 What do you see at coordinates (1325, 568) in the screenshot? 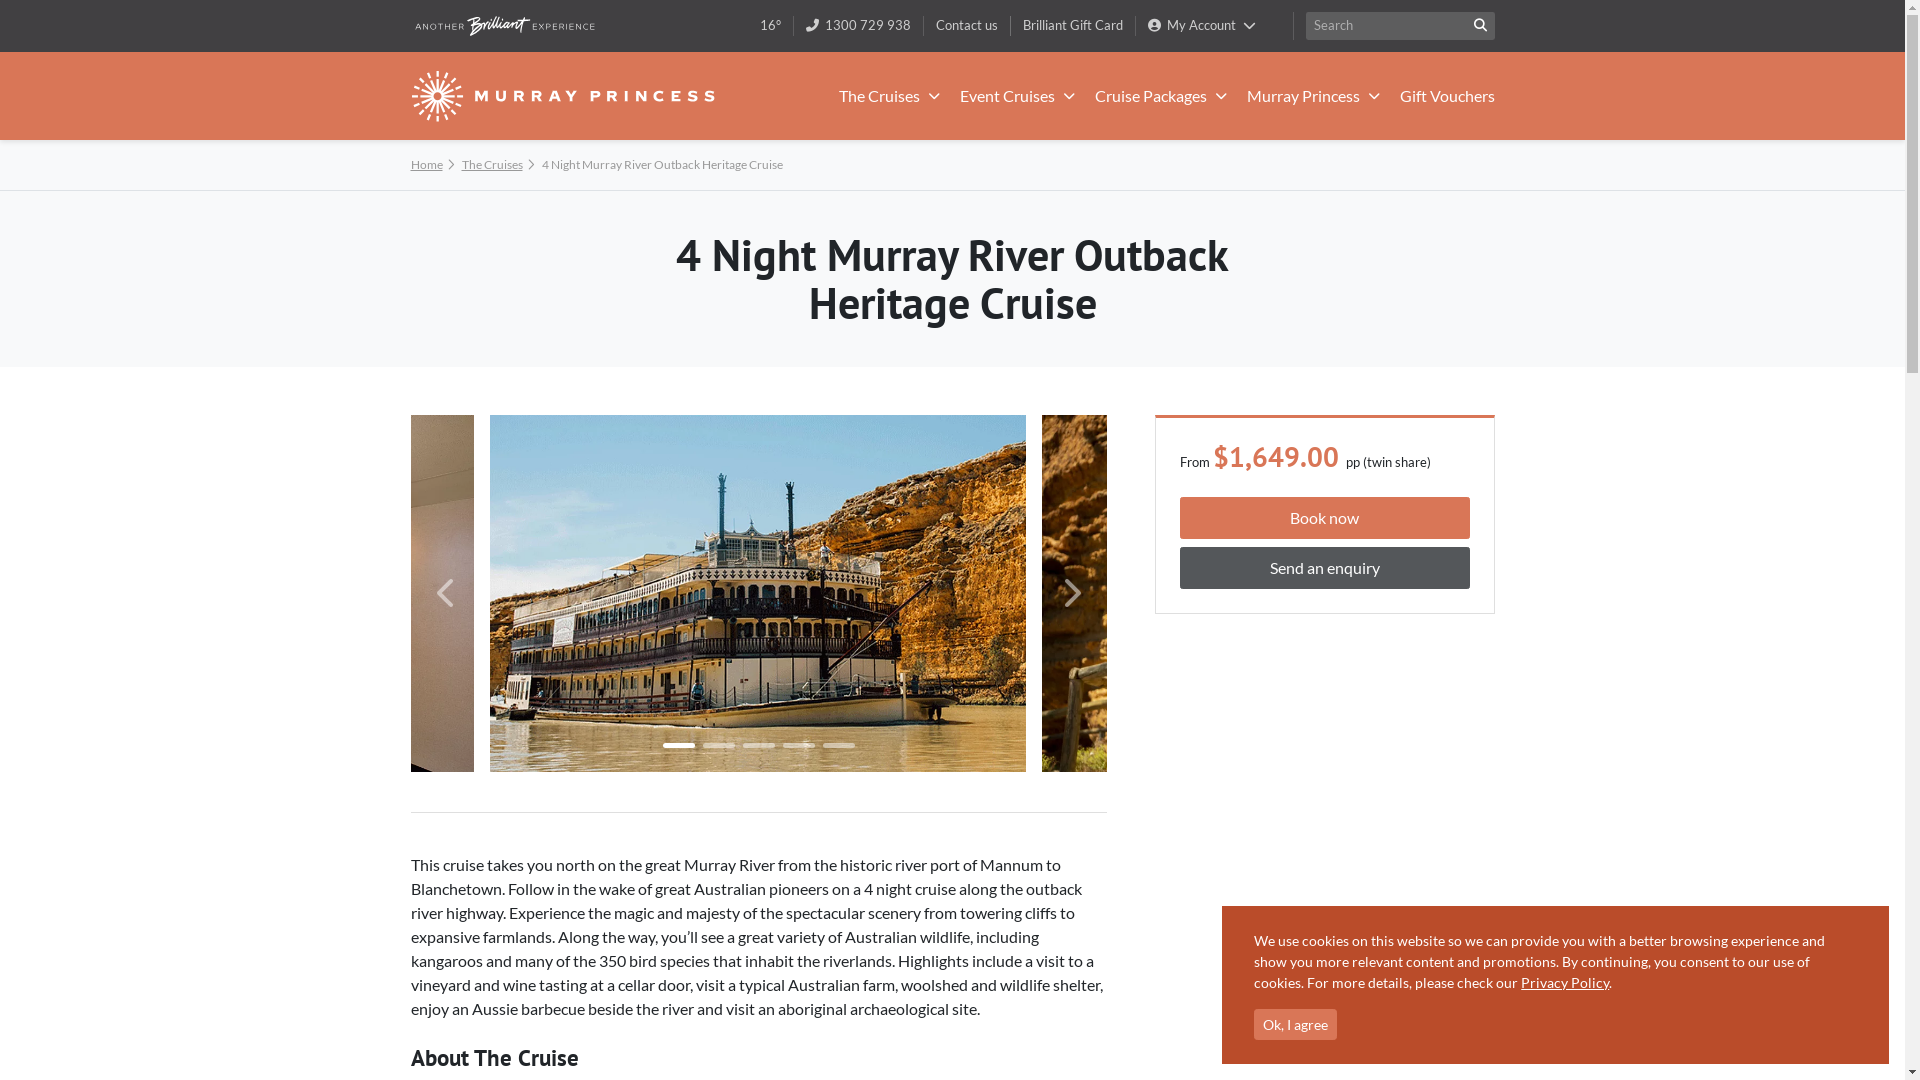
I see `Send an enquiry` at bounding box center [1325, 568].